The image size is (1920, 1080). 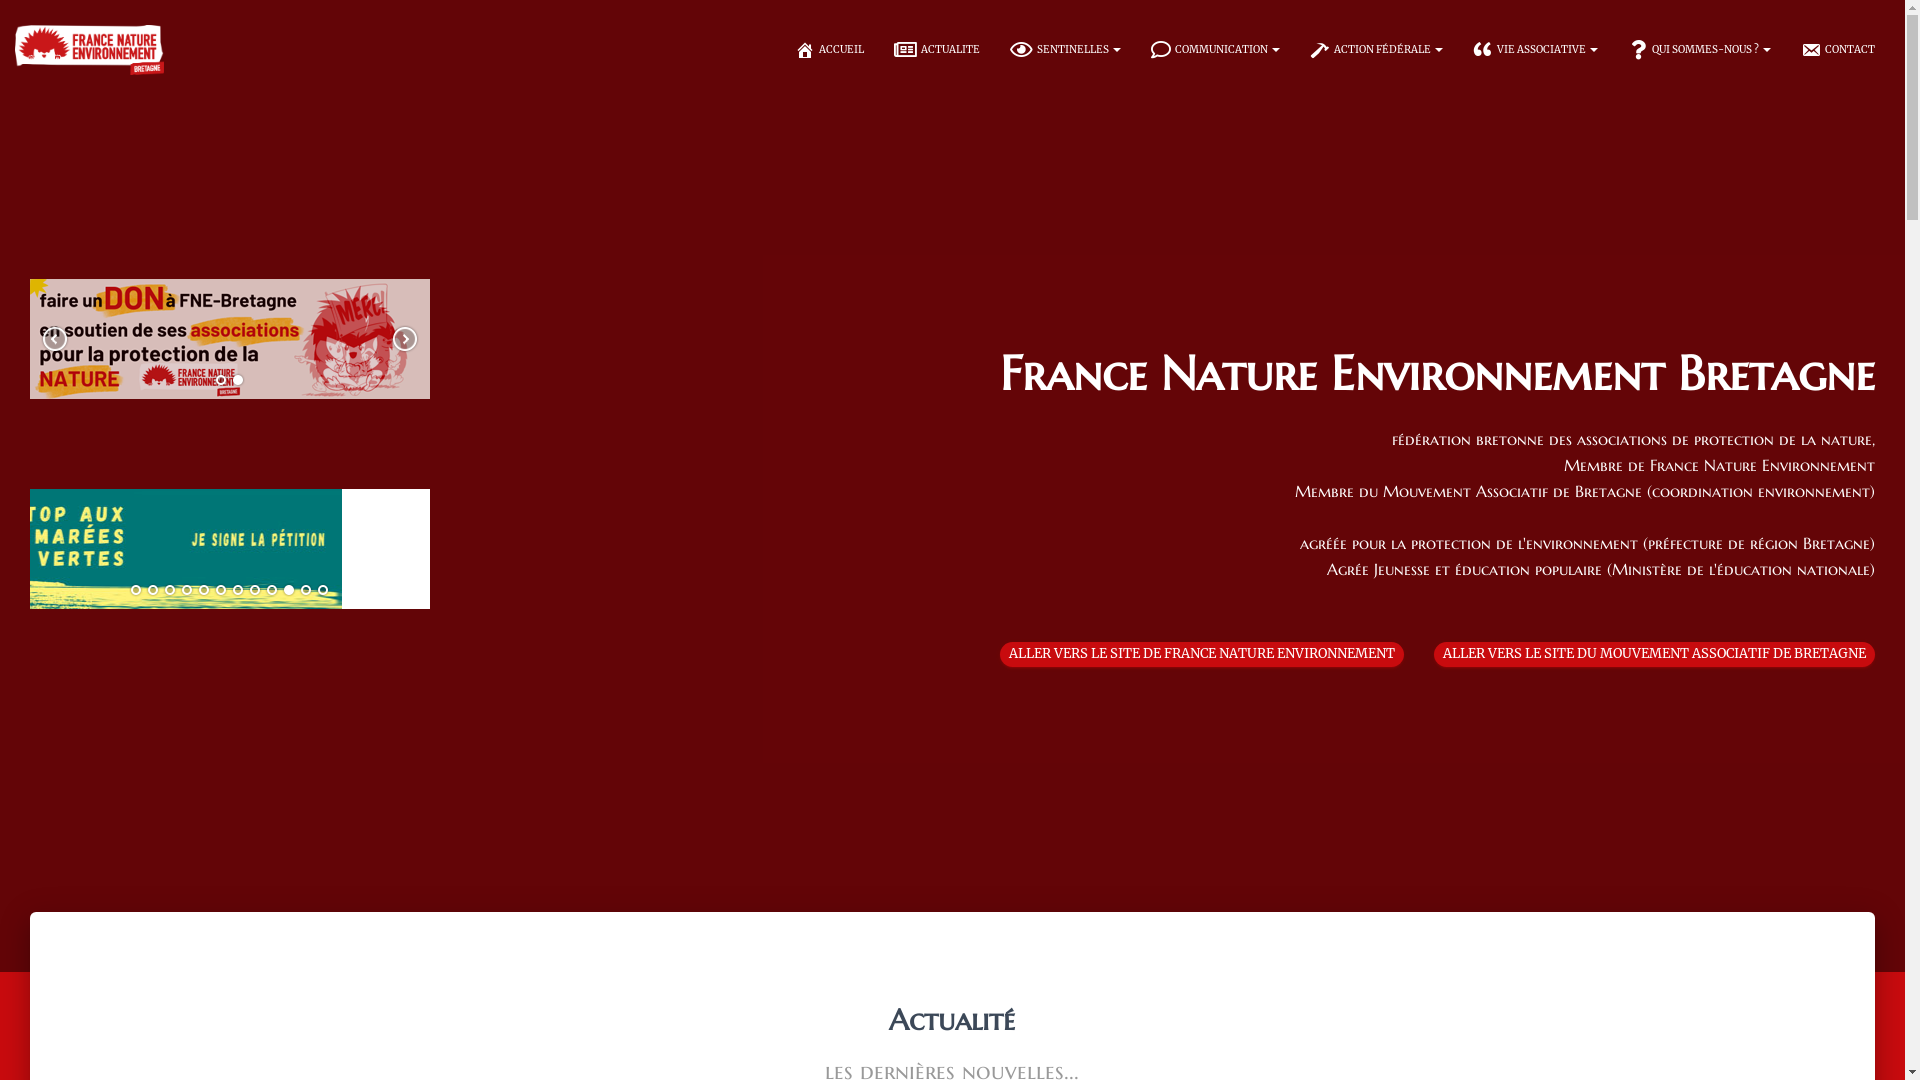 I want to click on ALLER VERS LE SITE DE FRANCE NATURE ENVIRONNEMENT, so click(x=1202, y=654).